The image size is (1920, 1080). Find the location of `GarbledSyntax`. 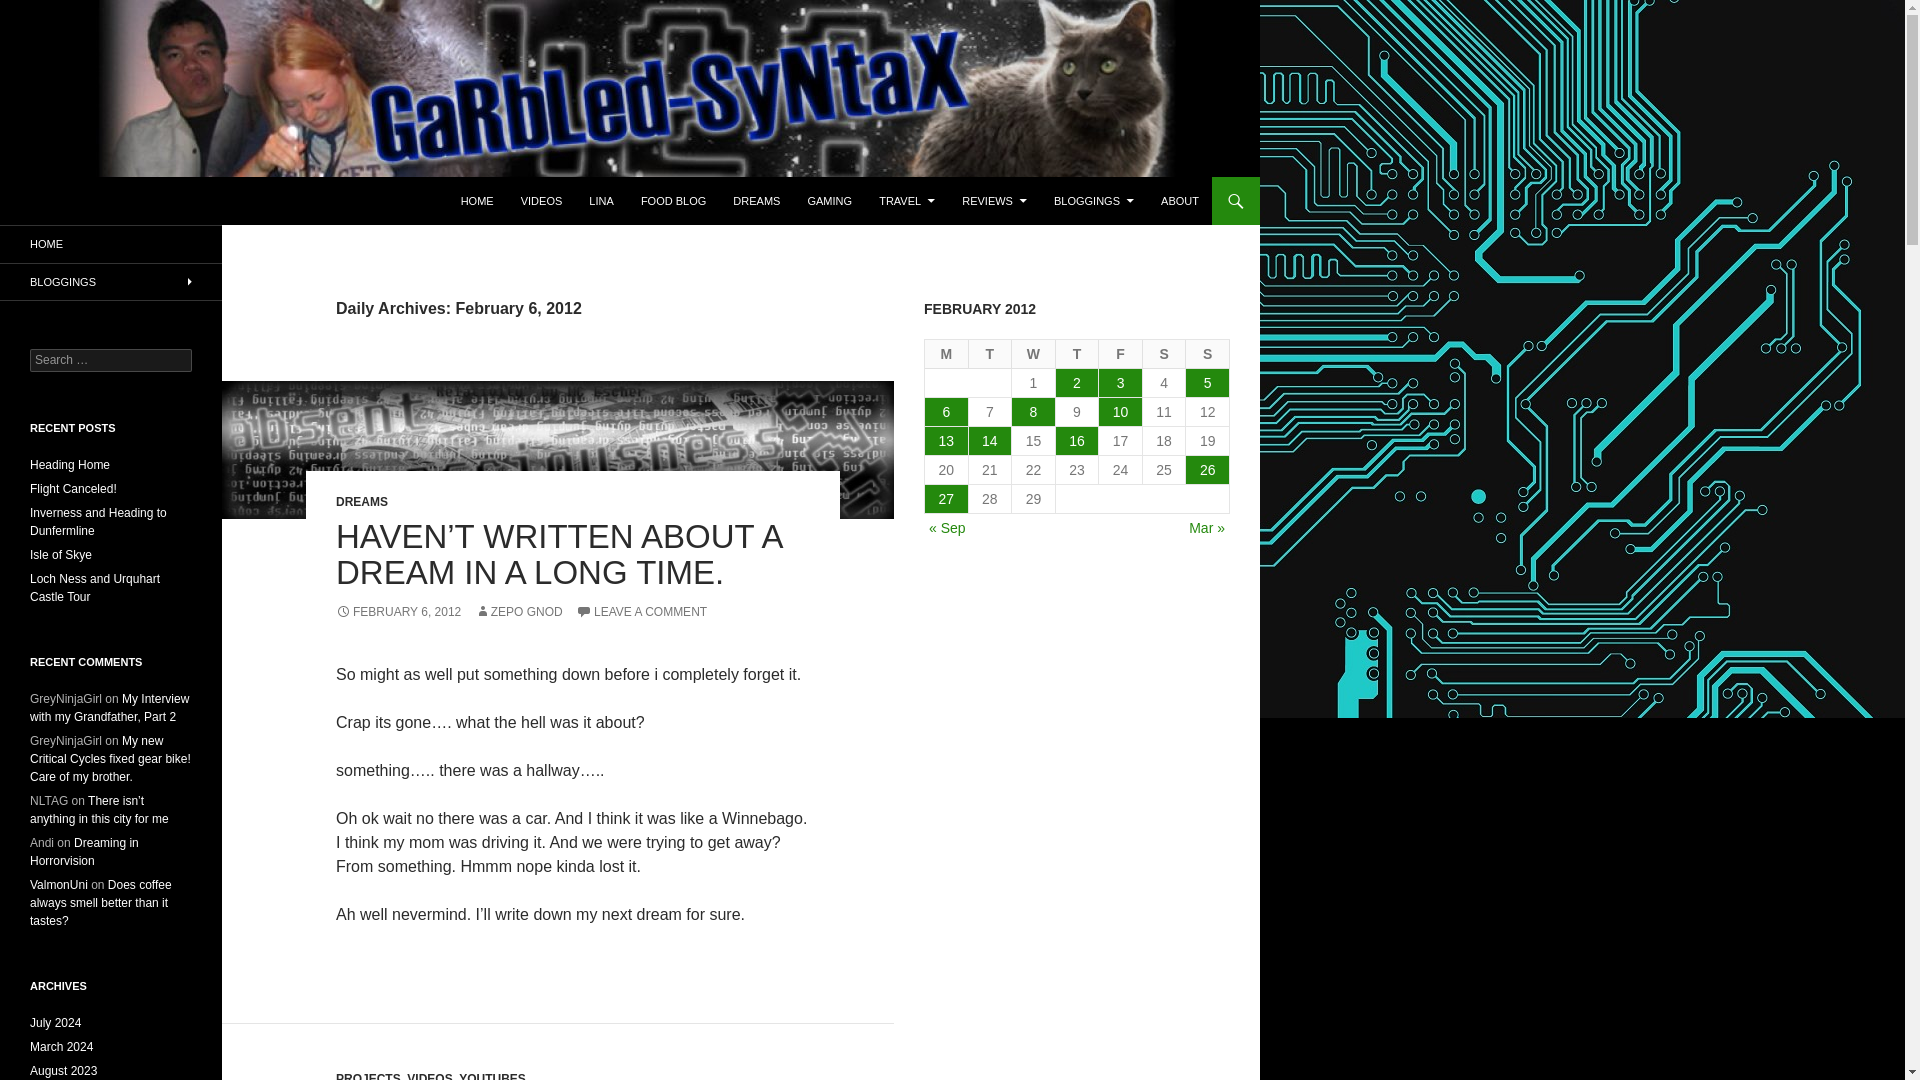

GarbledSyntax is located at coordinates (94, 200).